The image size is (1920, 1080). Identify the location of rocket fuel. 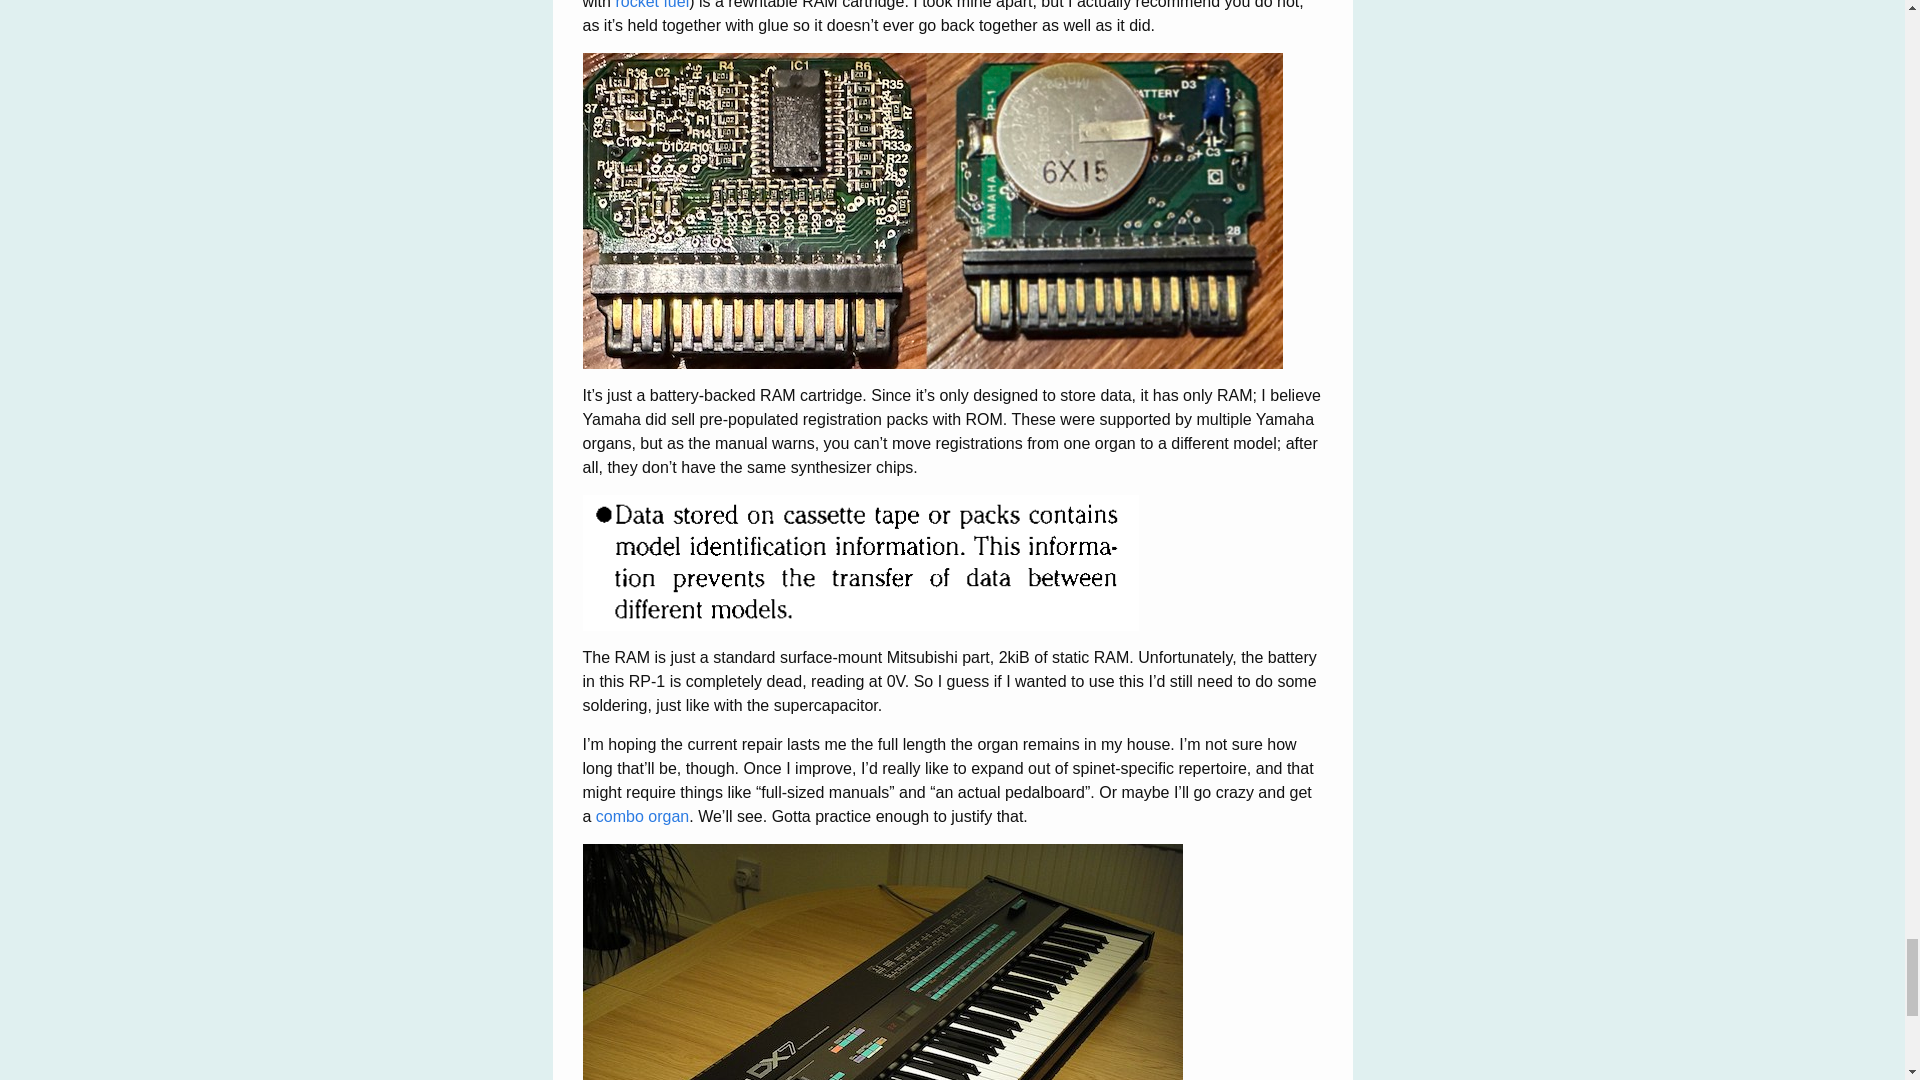
(652, 4).